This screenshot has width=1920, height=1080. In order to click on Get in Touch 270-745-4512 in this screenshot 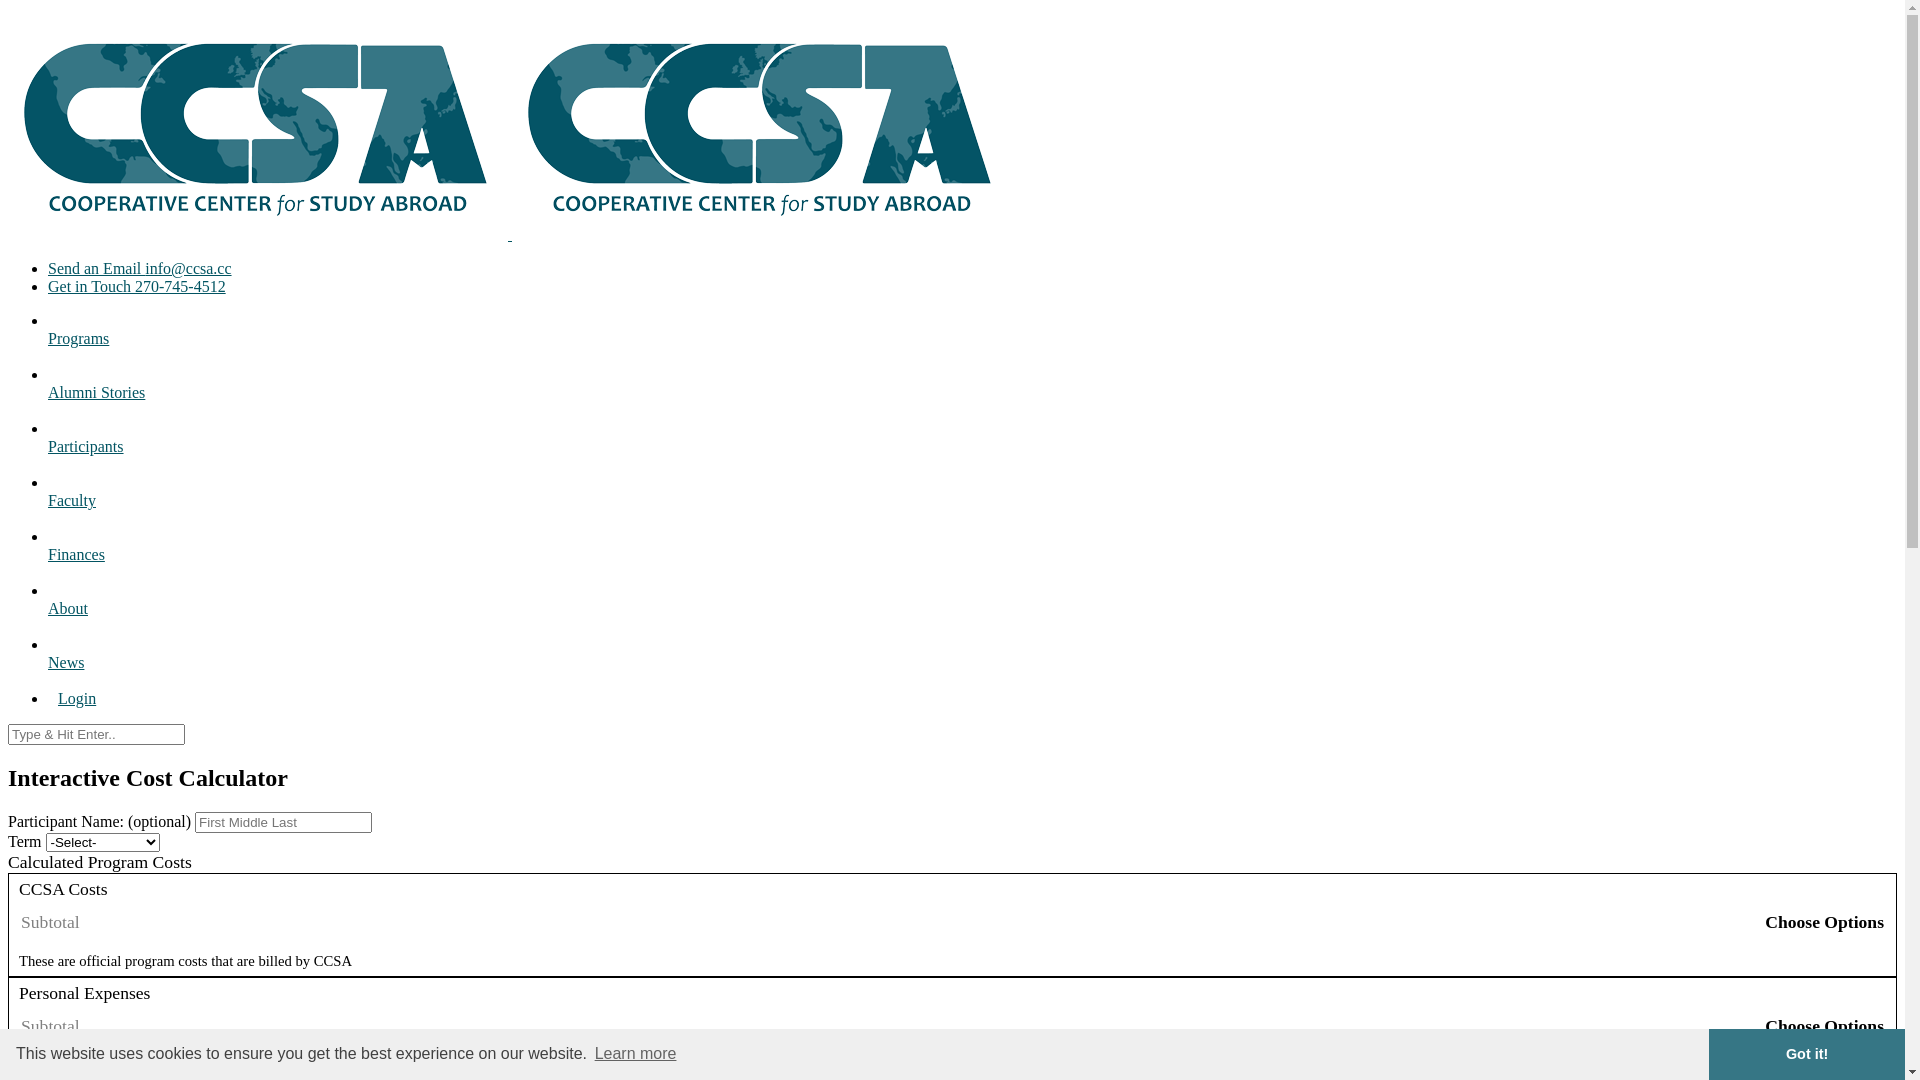, I will do `click(972, 287)`.